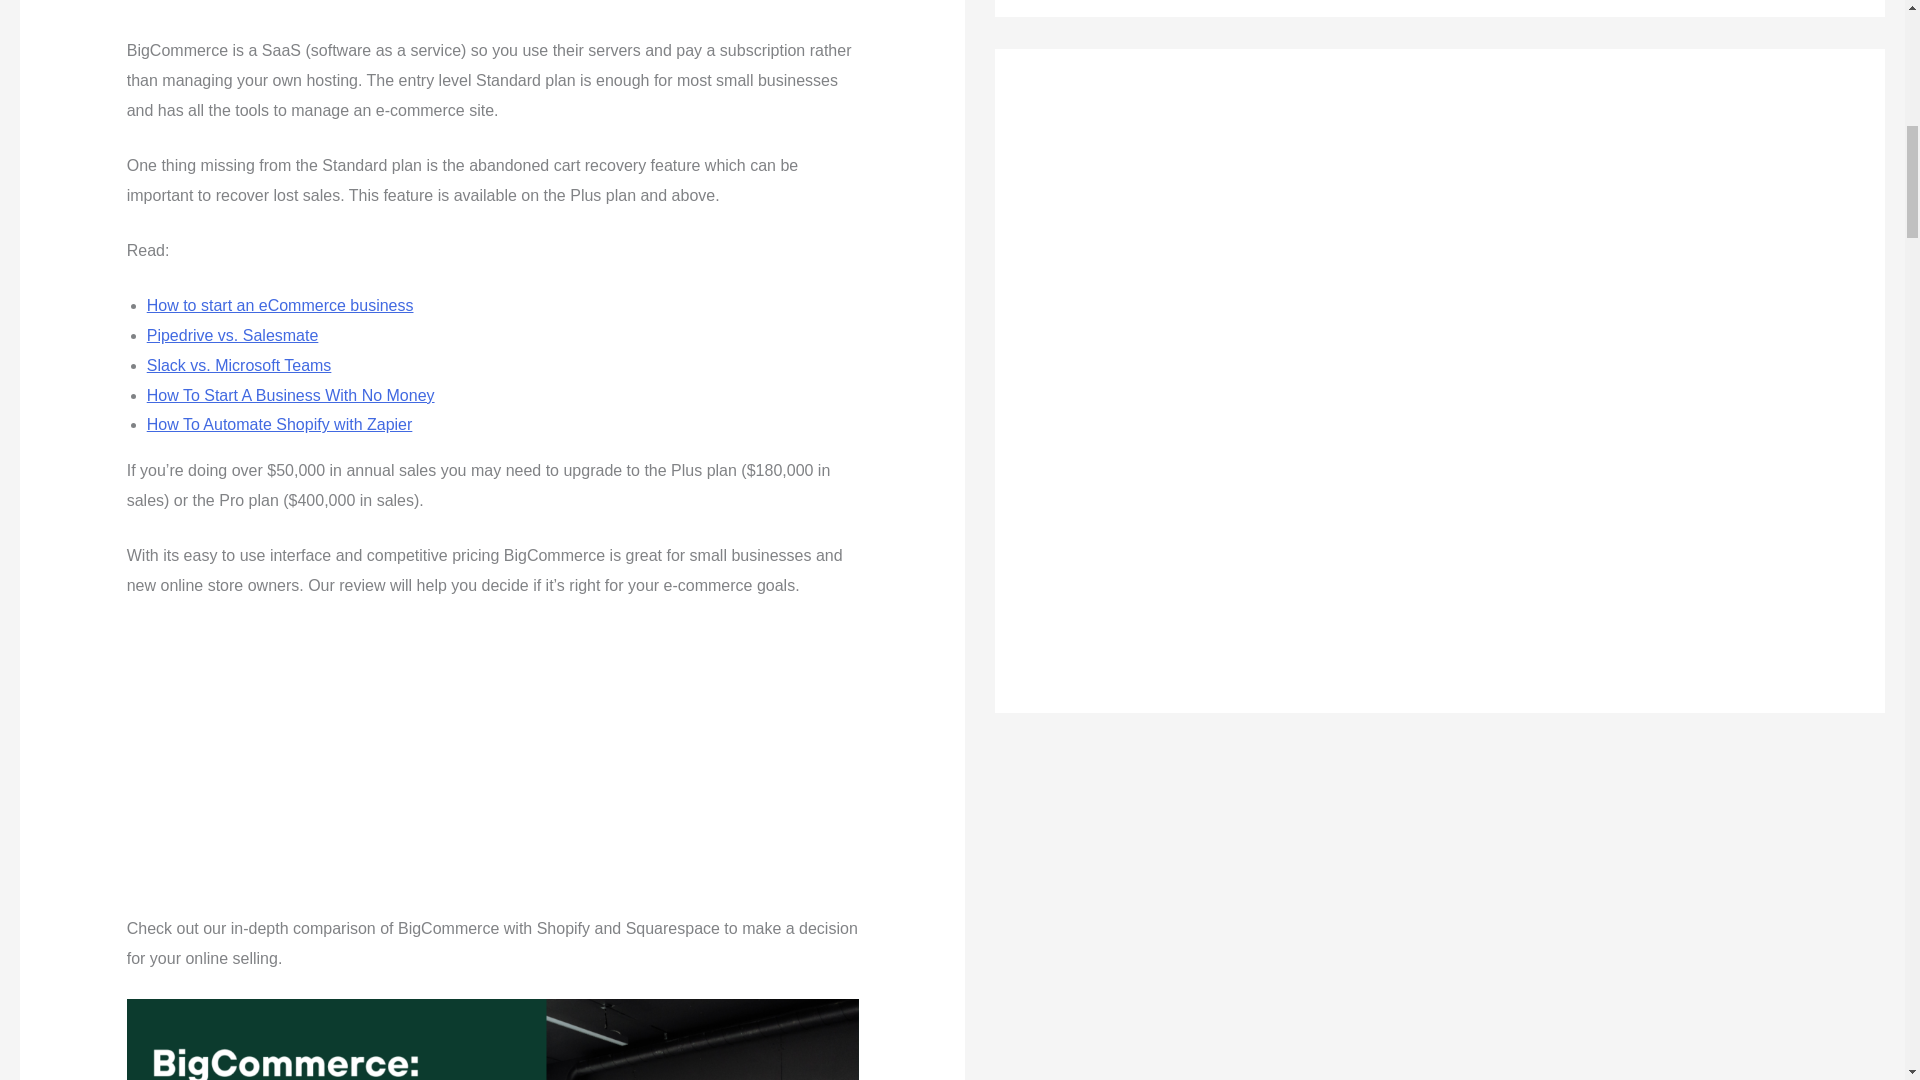 The image size is (1920, 1080). Describe the element at coordinates (240, 365) in the screenshot. I see `Slack vs. Microsoft Teams` at that location.